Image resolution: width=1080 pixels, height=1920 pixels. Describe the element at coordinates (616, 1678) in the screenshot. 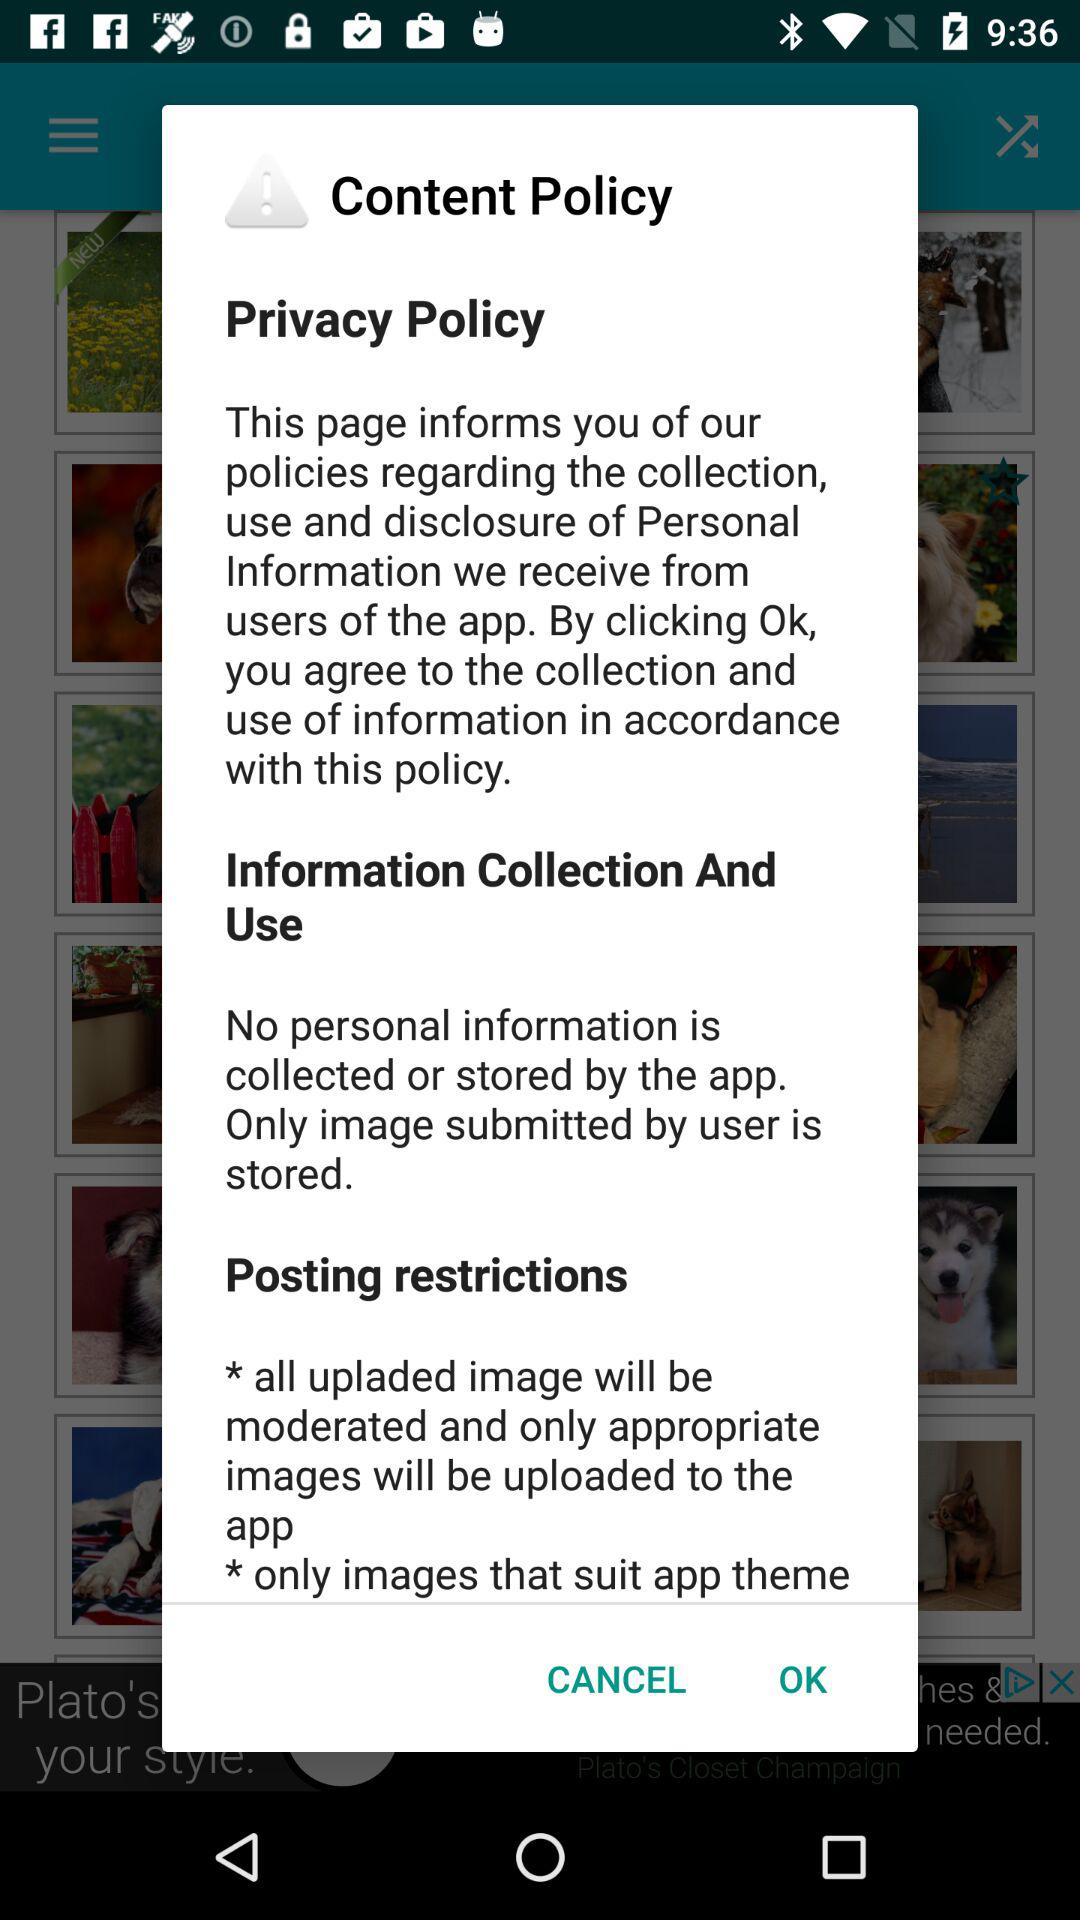

I see `turn off icon at the bottom` at that location.